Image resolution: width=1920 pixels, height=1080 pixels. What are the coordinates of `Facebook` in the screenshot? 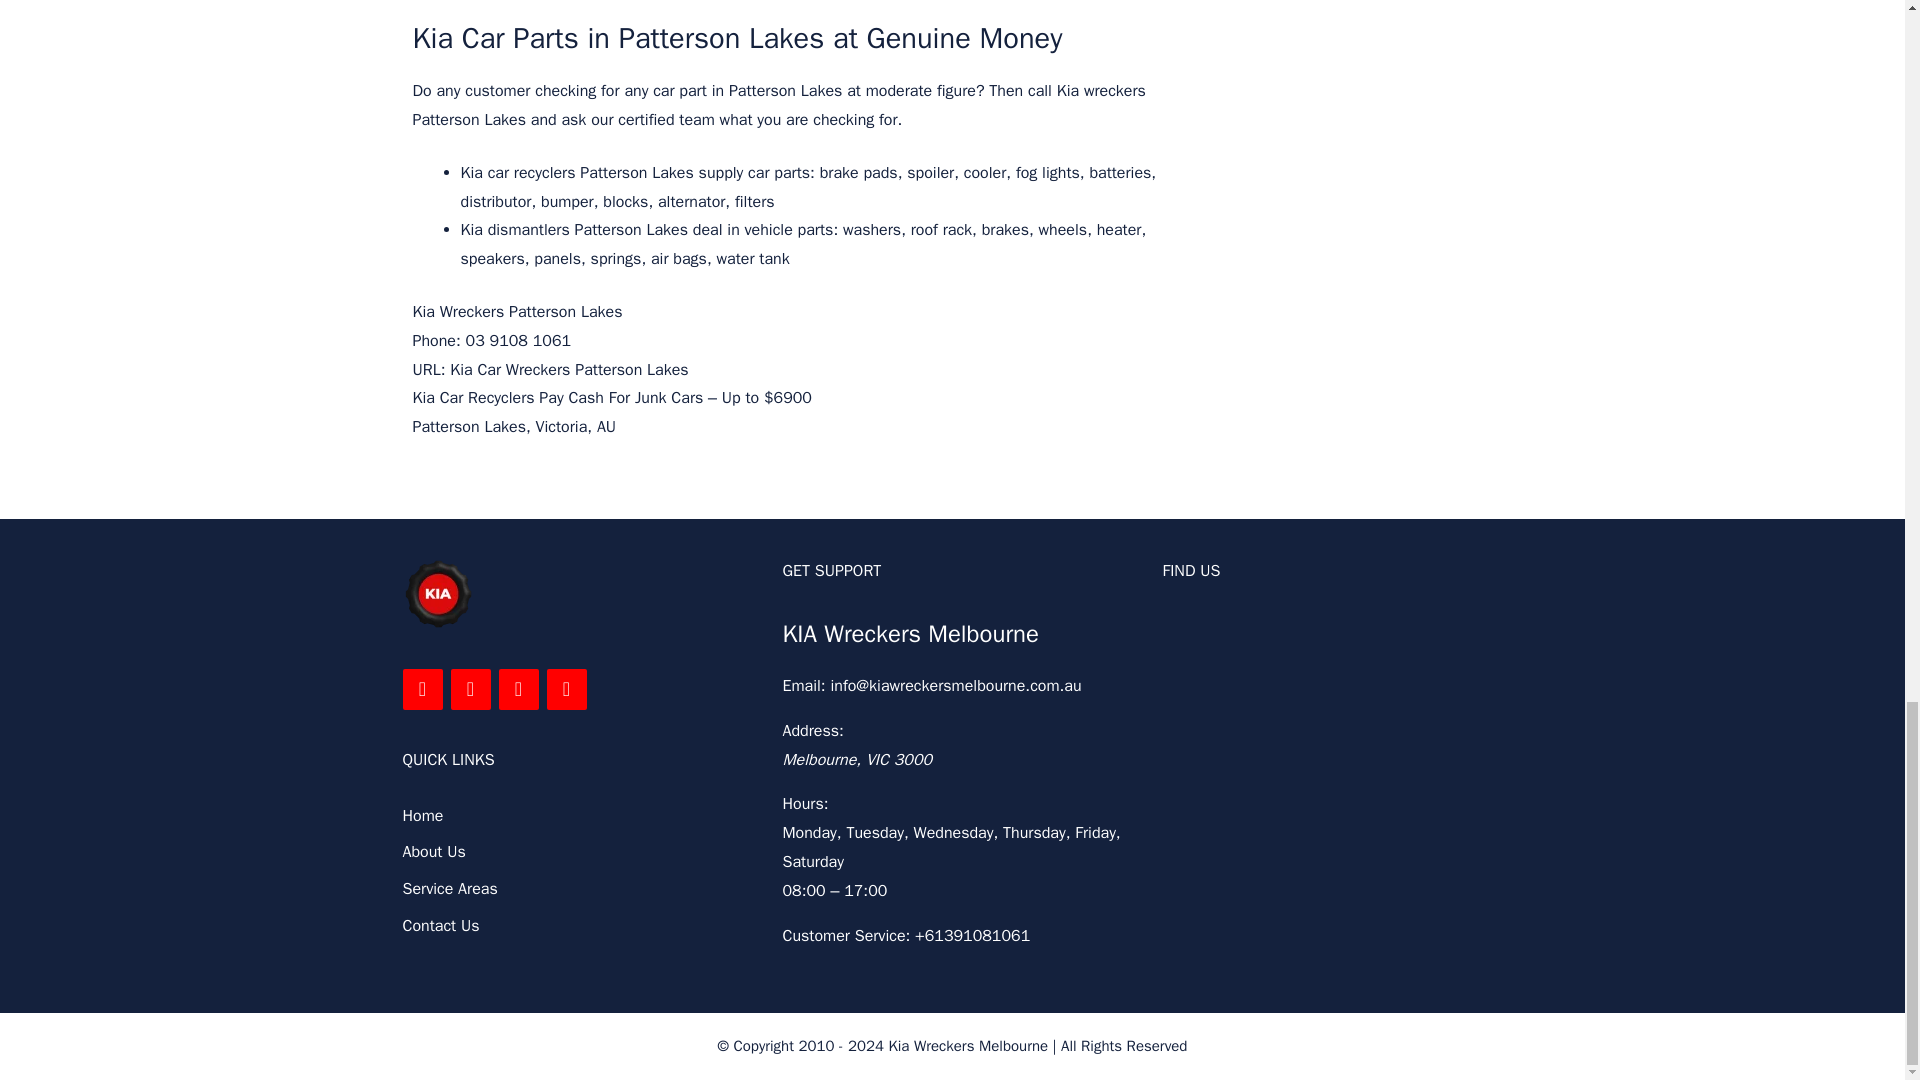 It's located at (421, 688).